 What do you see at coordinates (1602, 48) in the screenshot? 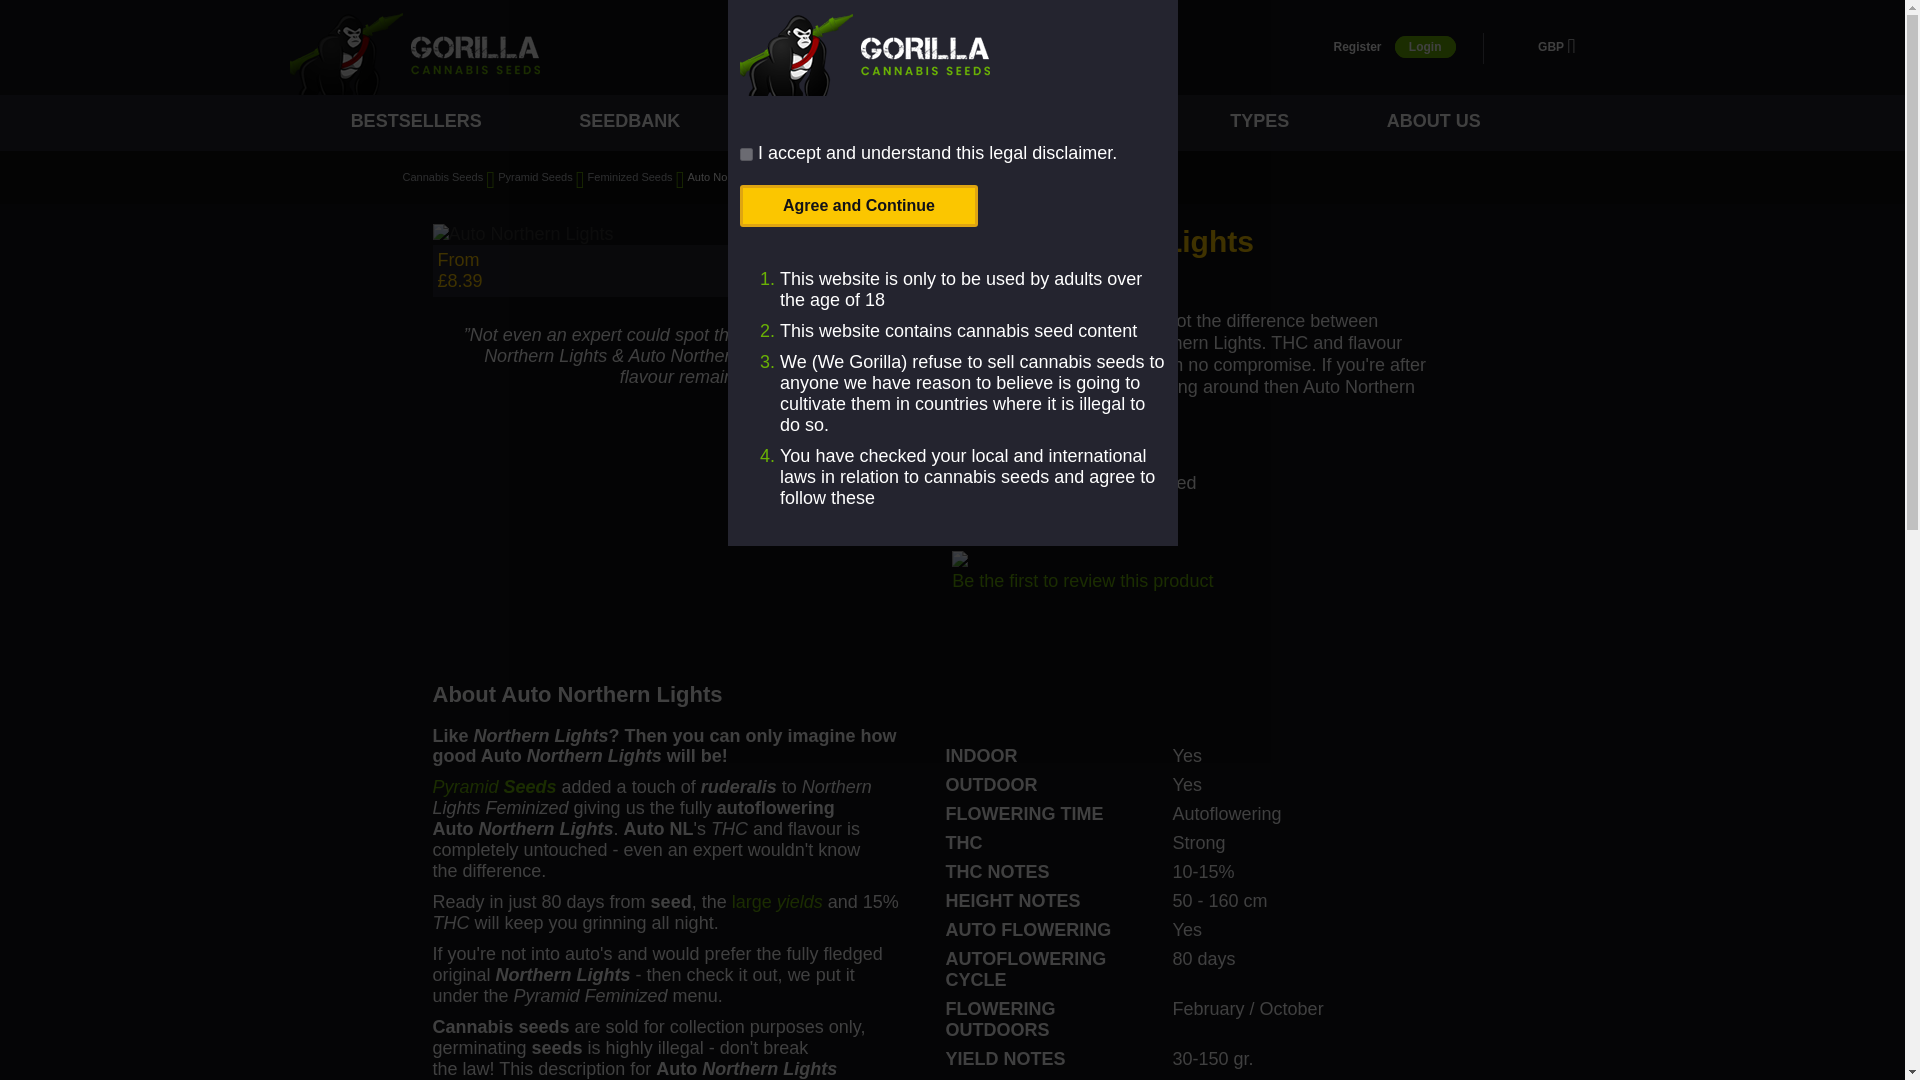
I see `My Cart` at bounding box center [1602, 48].